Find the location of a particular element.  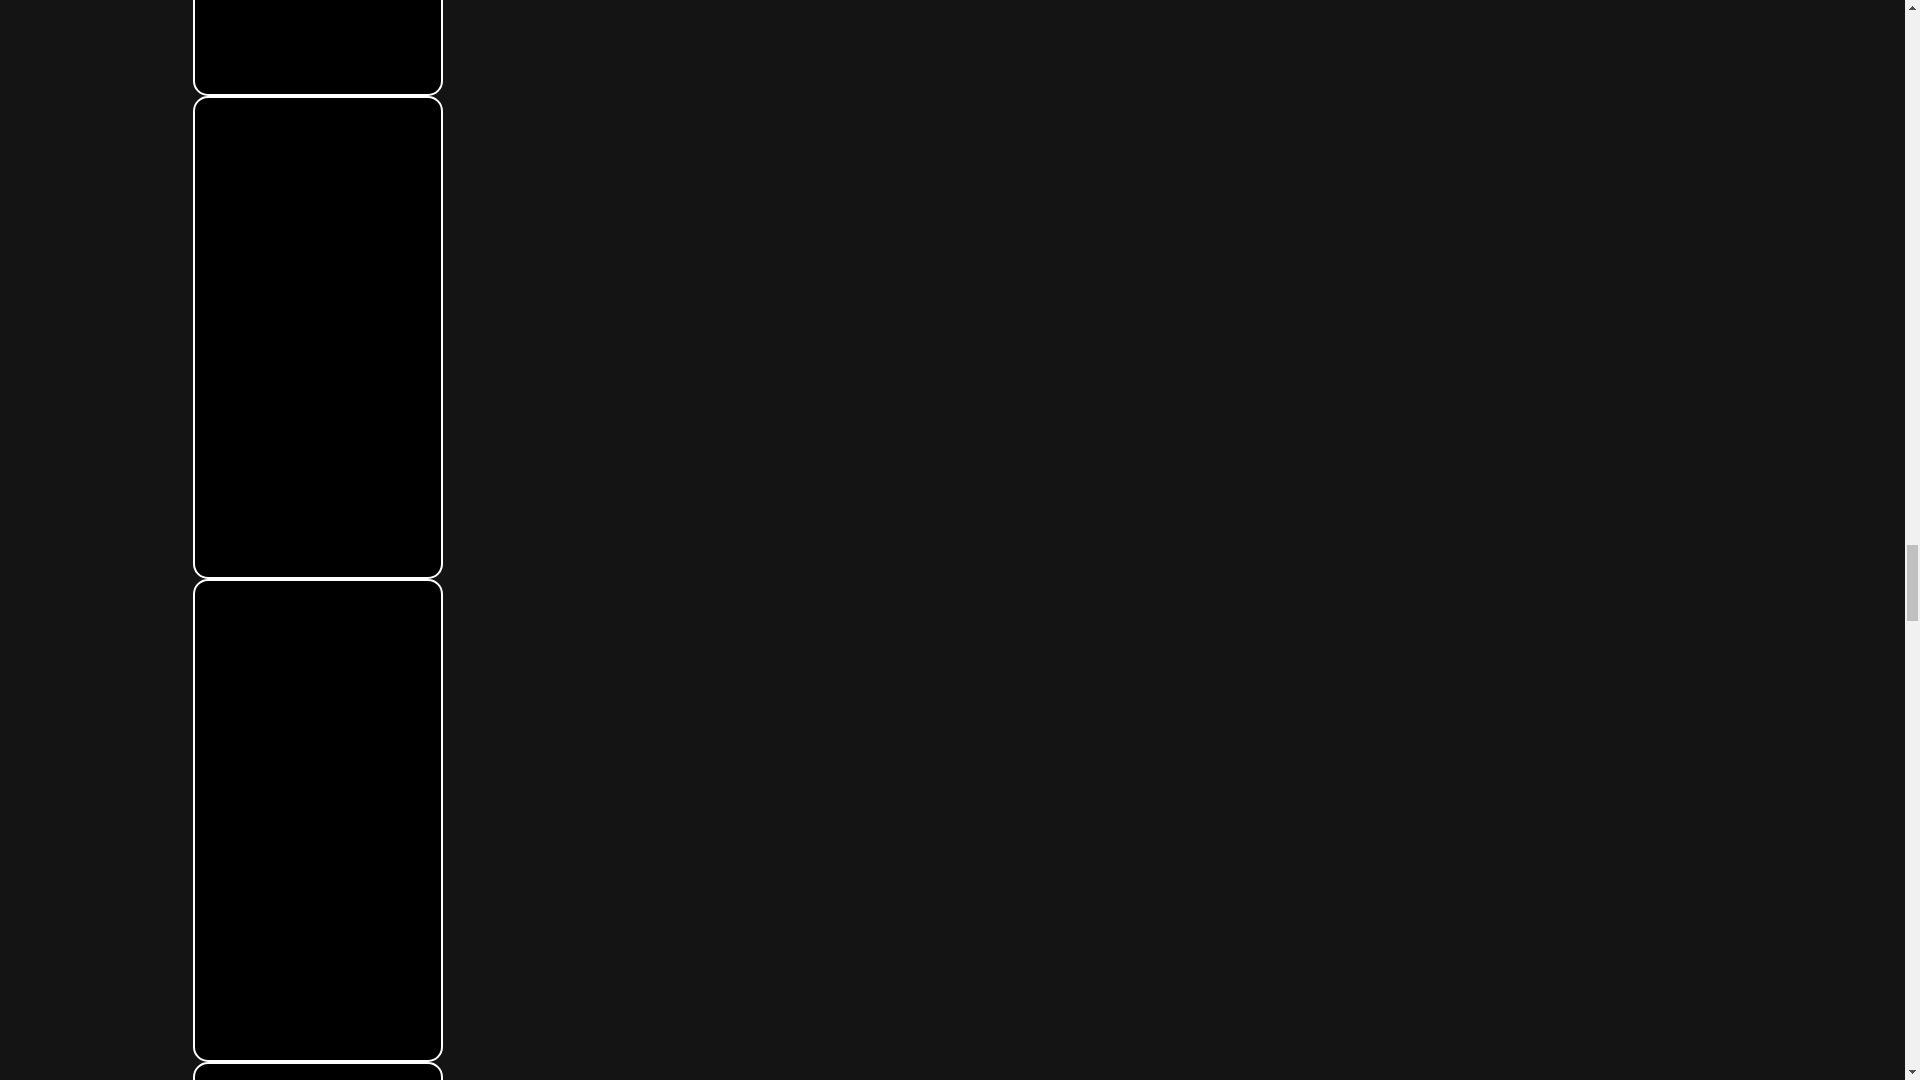

RetentionKit-Cancel-Surveys-for-WooCommerce-Subscriptions is located at coordinates (316, 48).